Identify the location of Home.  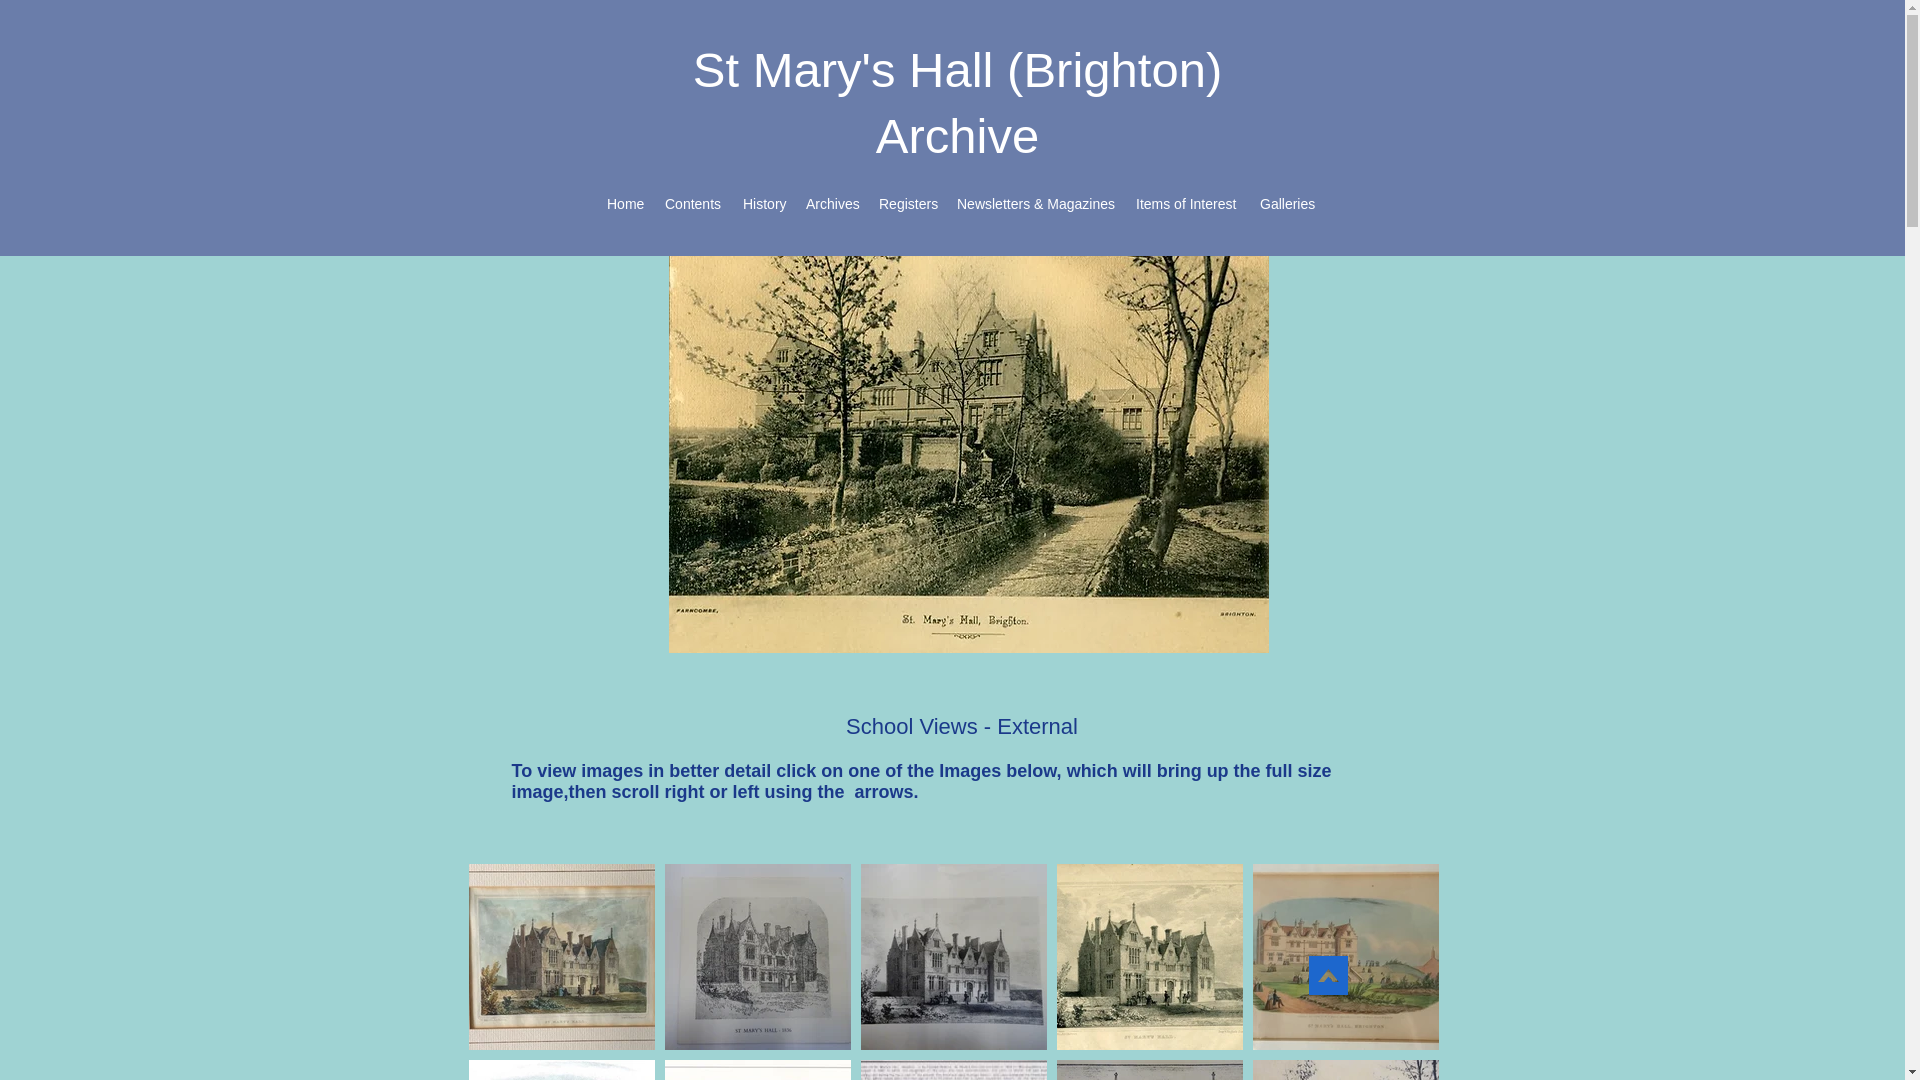
(626, 204).